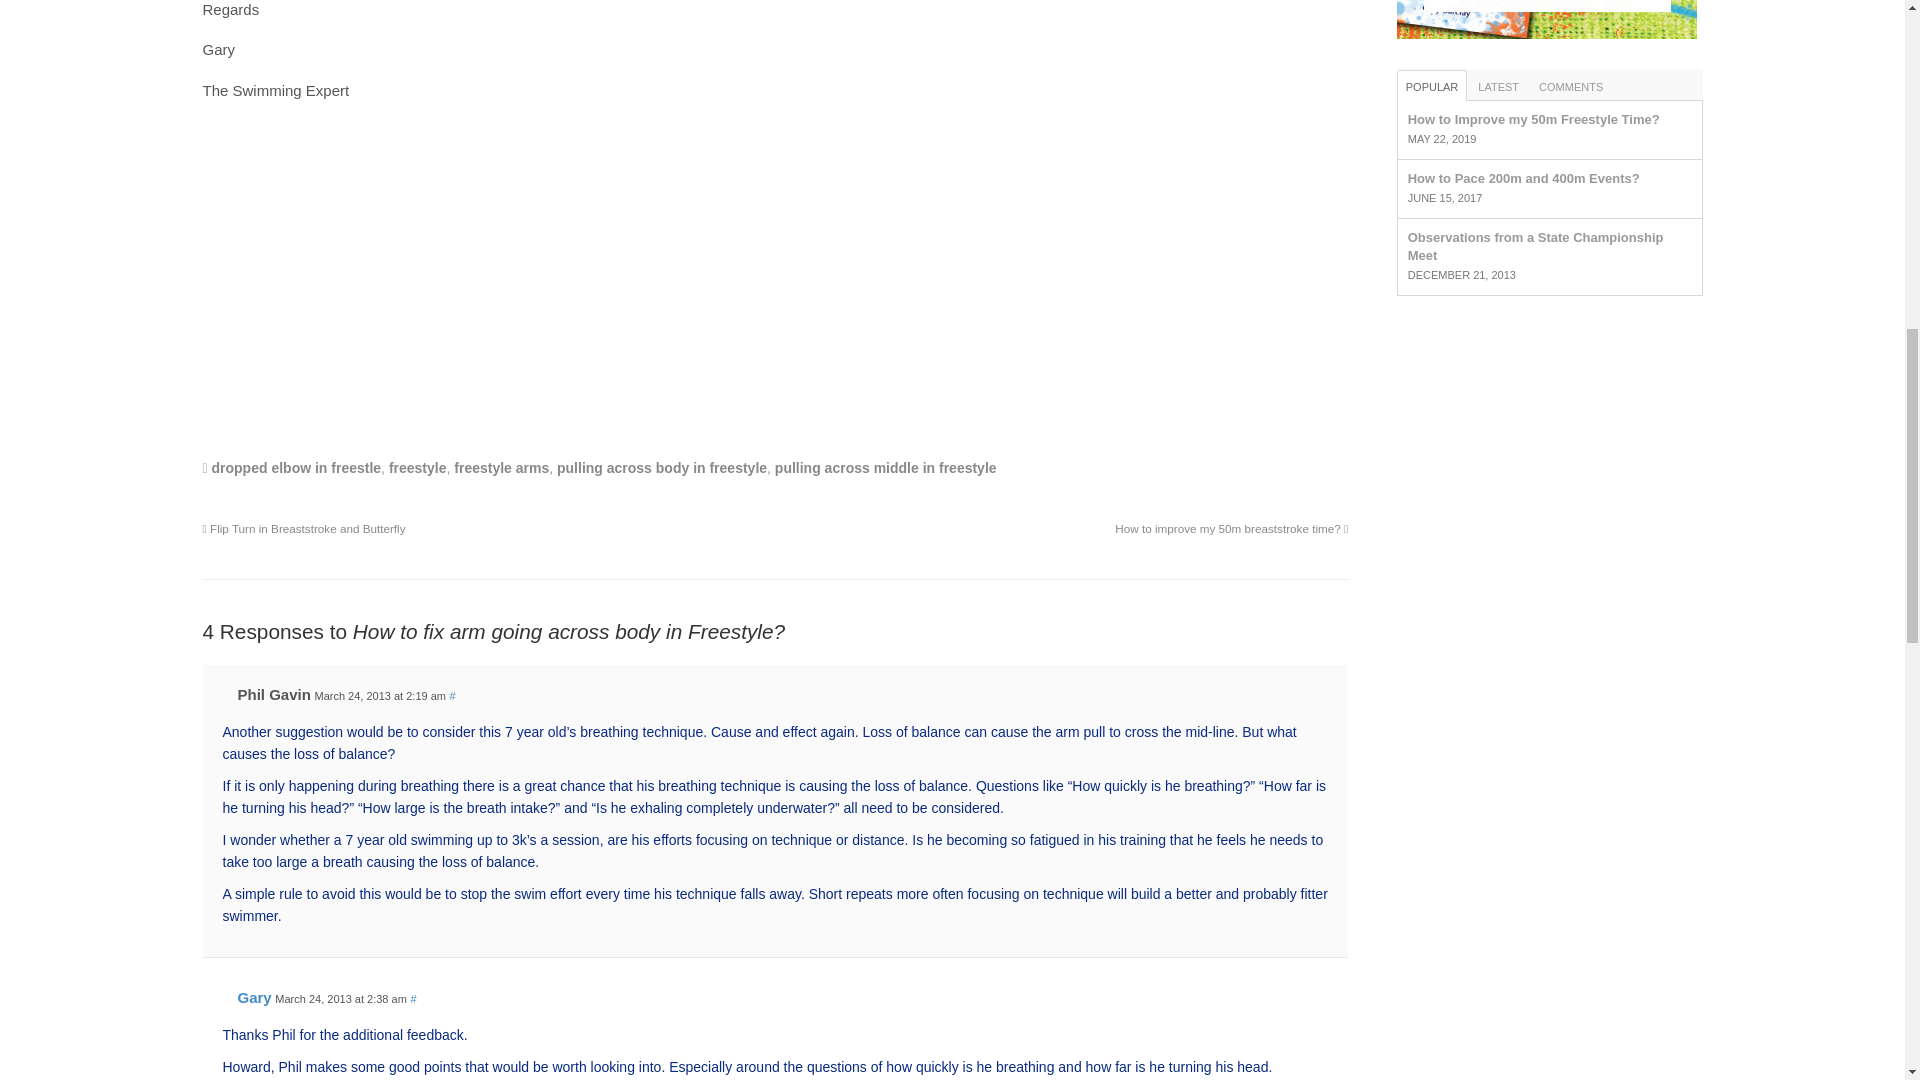  What do you see at coordinates (661, 468) in the screenshot?
I see `pulling across body in freestyle` at bounding box center [661, 468].